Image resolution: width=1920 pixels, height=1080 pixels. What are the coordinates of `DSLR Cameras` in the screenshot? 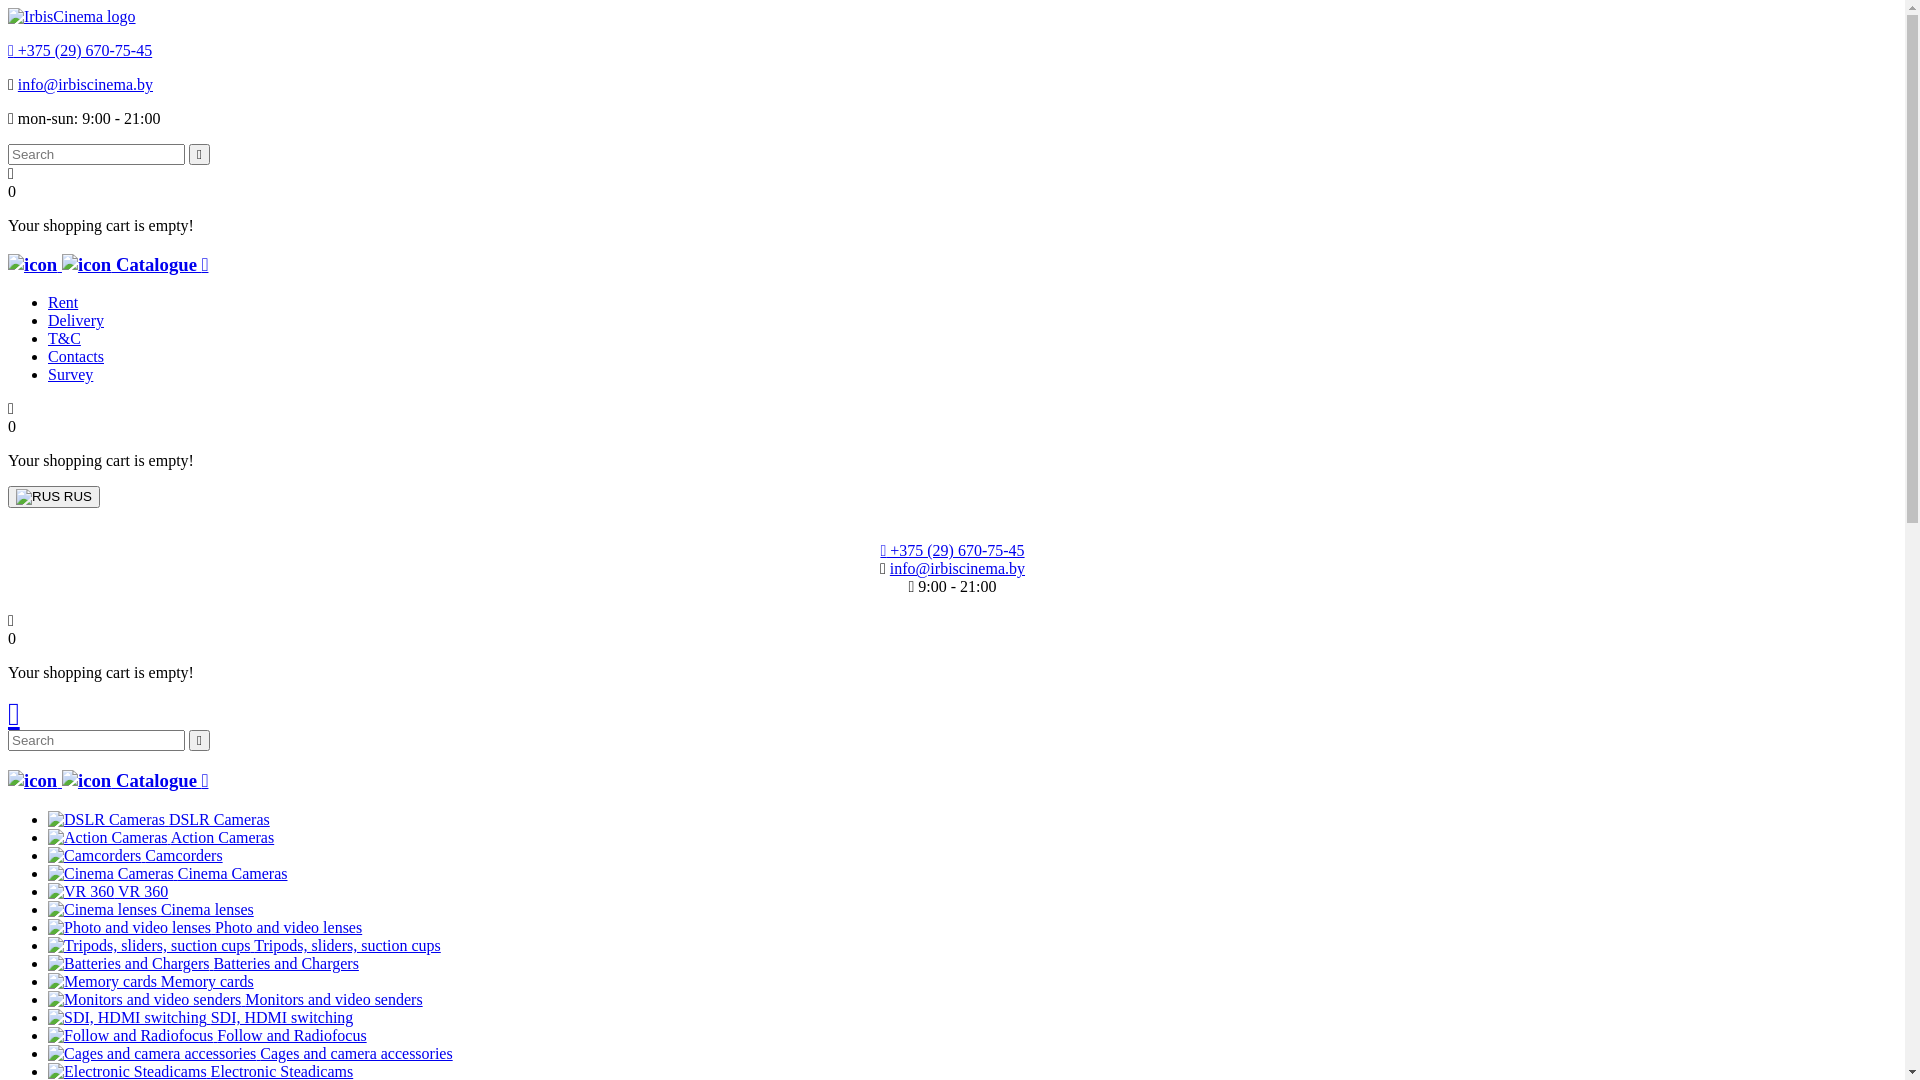 It's located at (159, 820).